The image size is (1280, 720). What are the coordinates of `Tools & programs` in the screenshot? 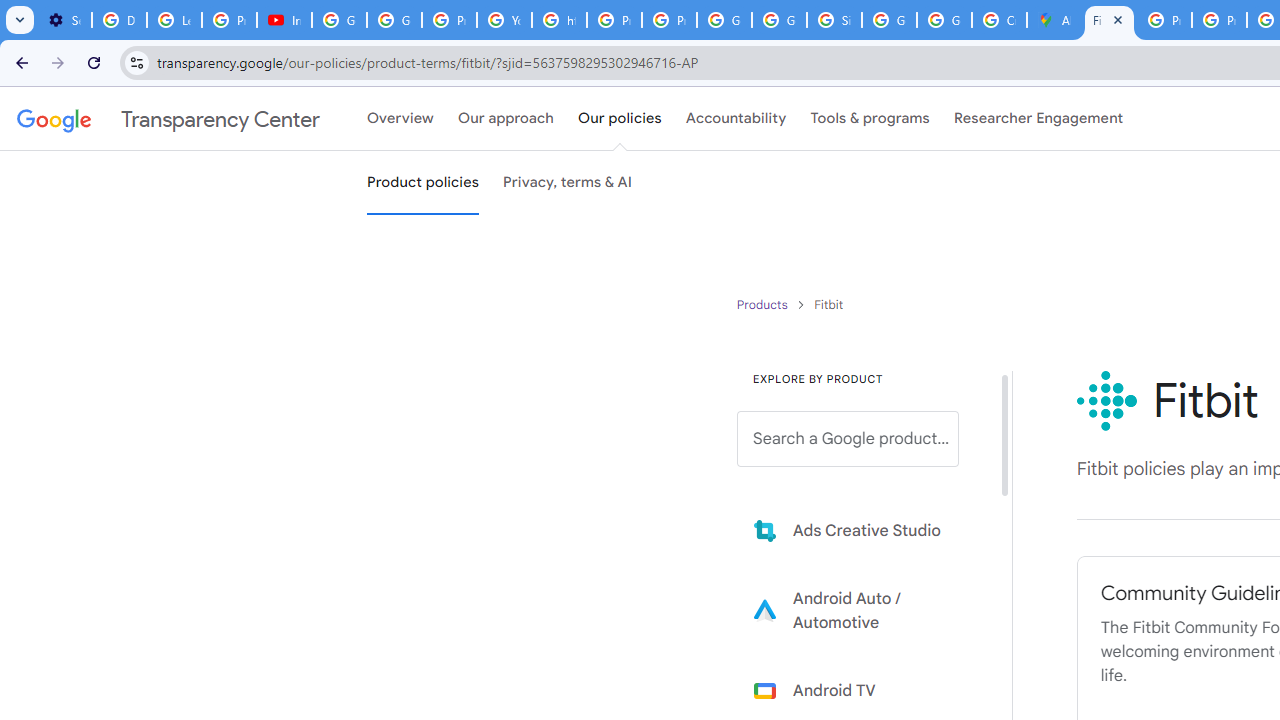 It's located at (870, 119).